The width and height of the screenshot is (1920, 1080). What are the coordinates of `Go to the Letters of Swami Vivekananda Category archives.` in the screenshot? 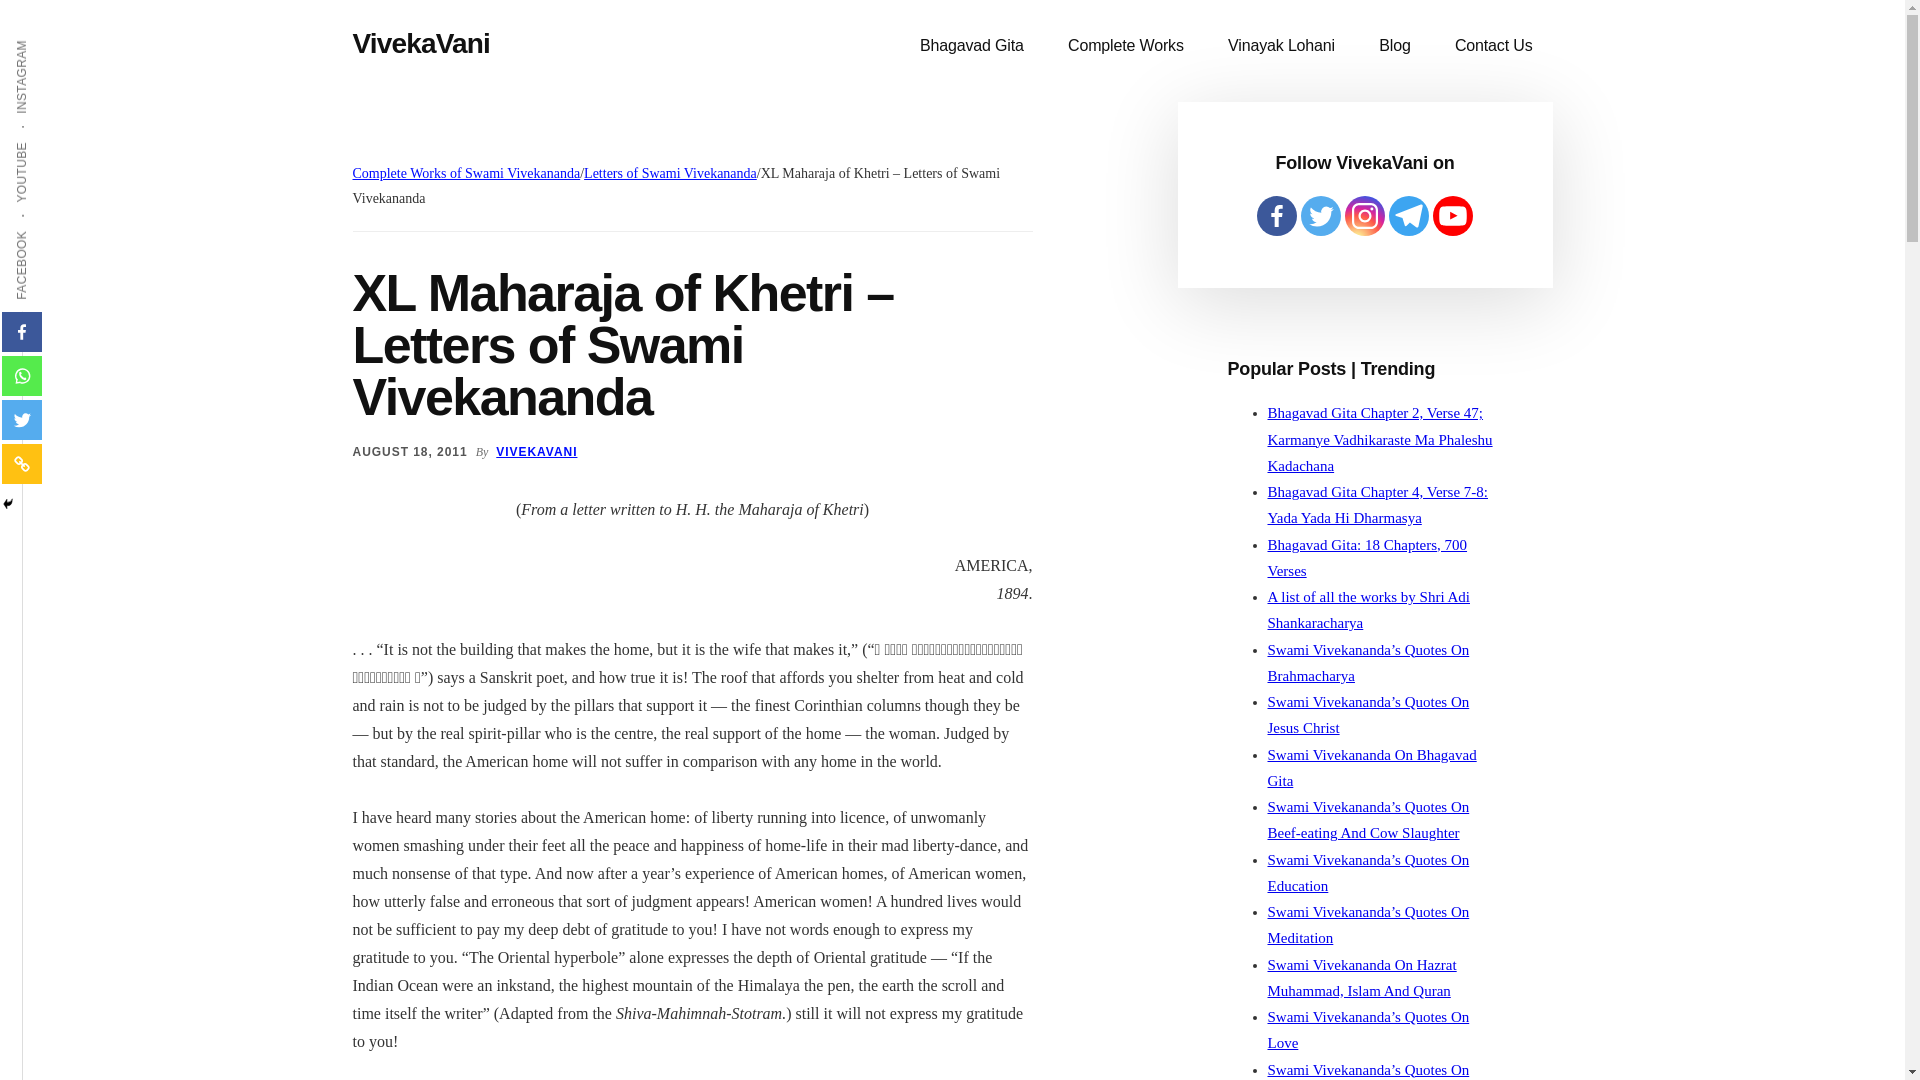 It's located at (670, 174).